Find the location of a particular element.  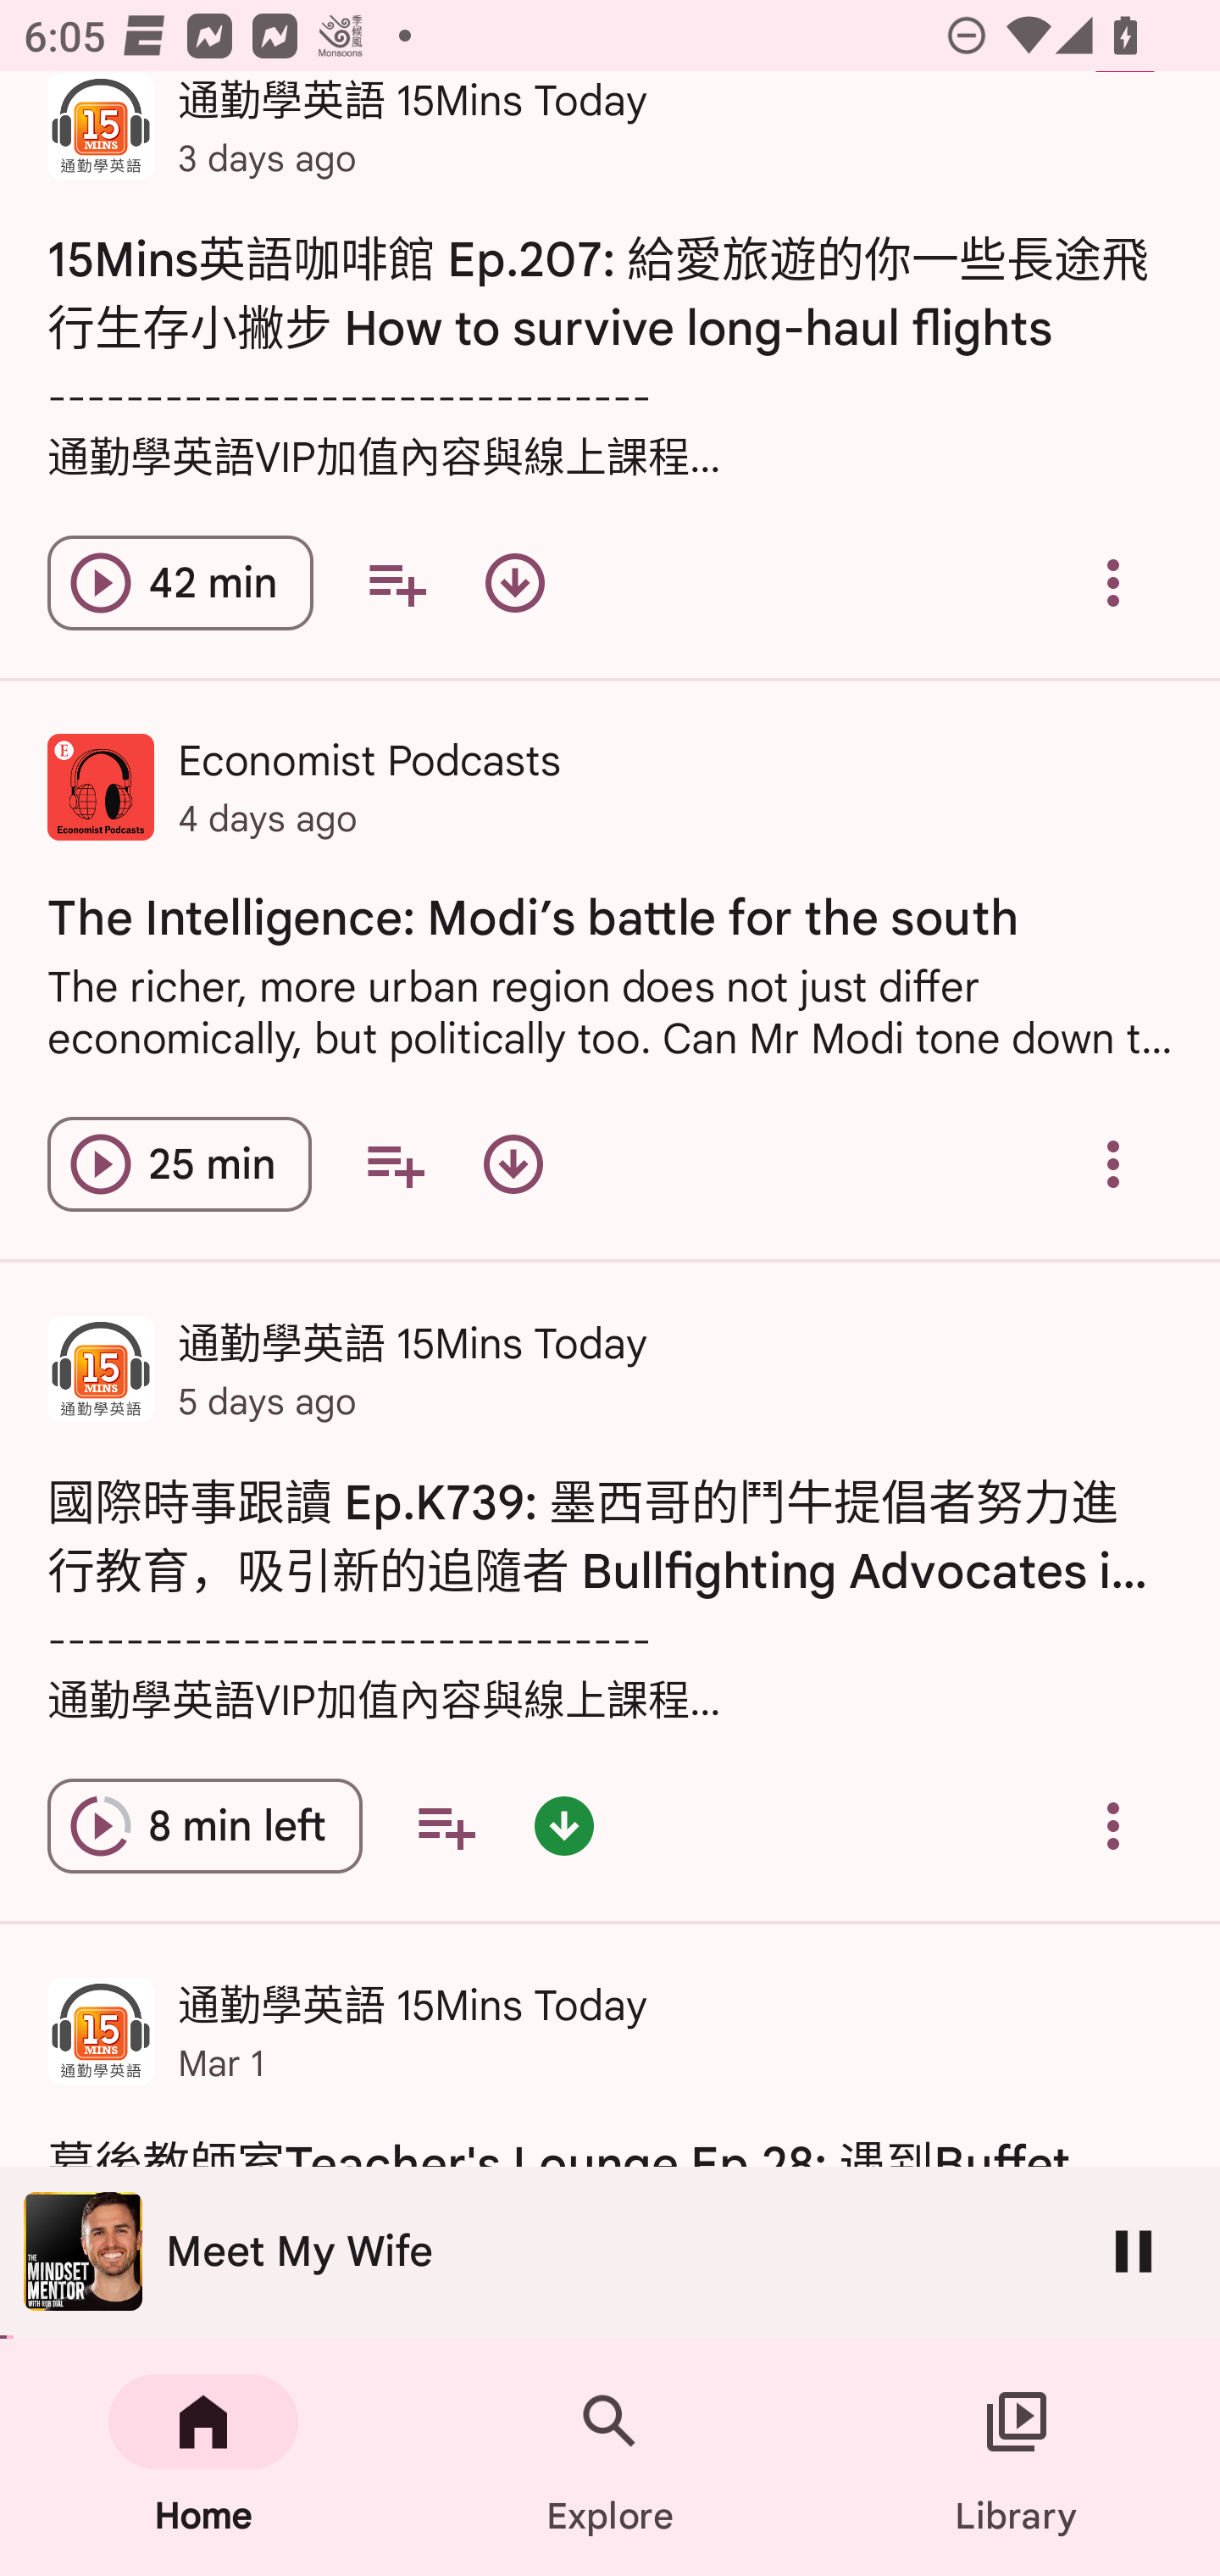

Overflow menu is located at coordinates (1113, 1826).